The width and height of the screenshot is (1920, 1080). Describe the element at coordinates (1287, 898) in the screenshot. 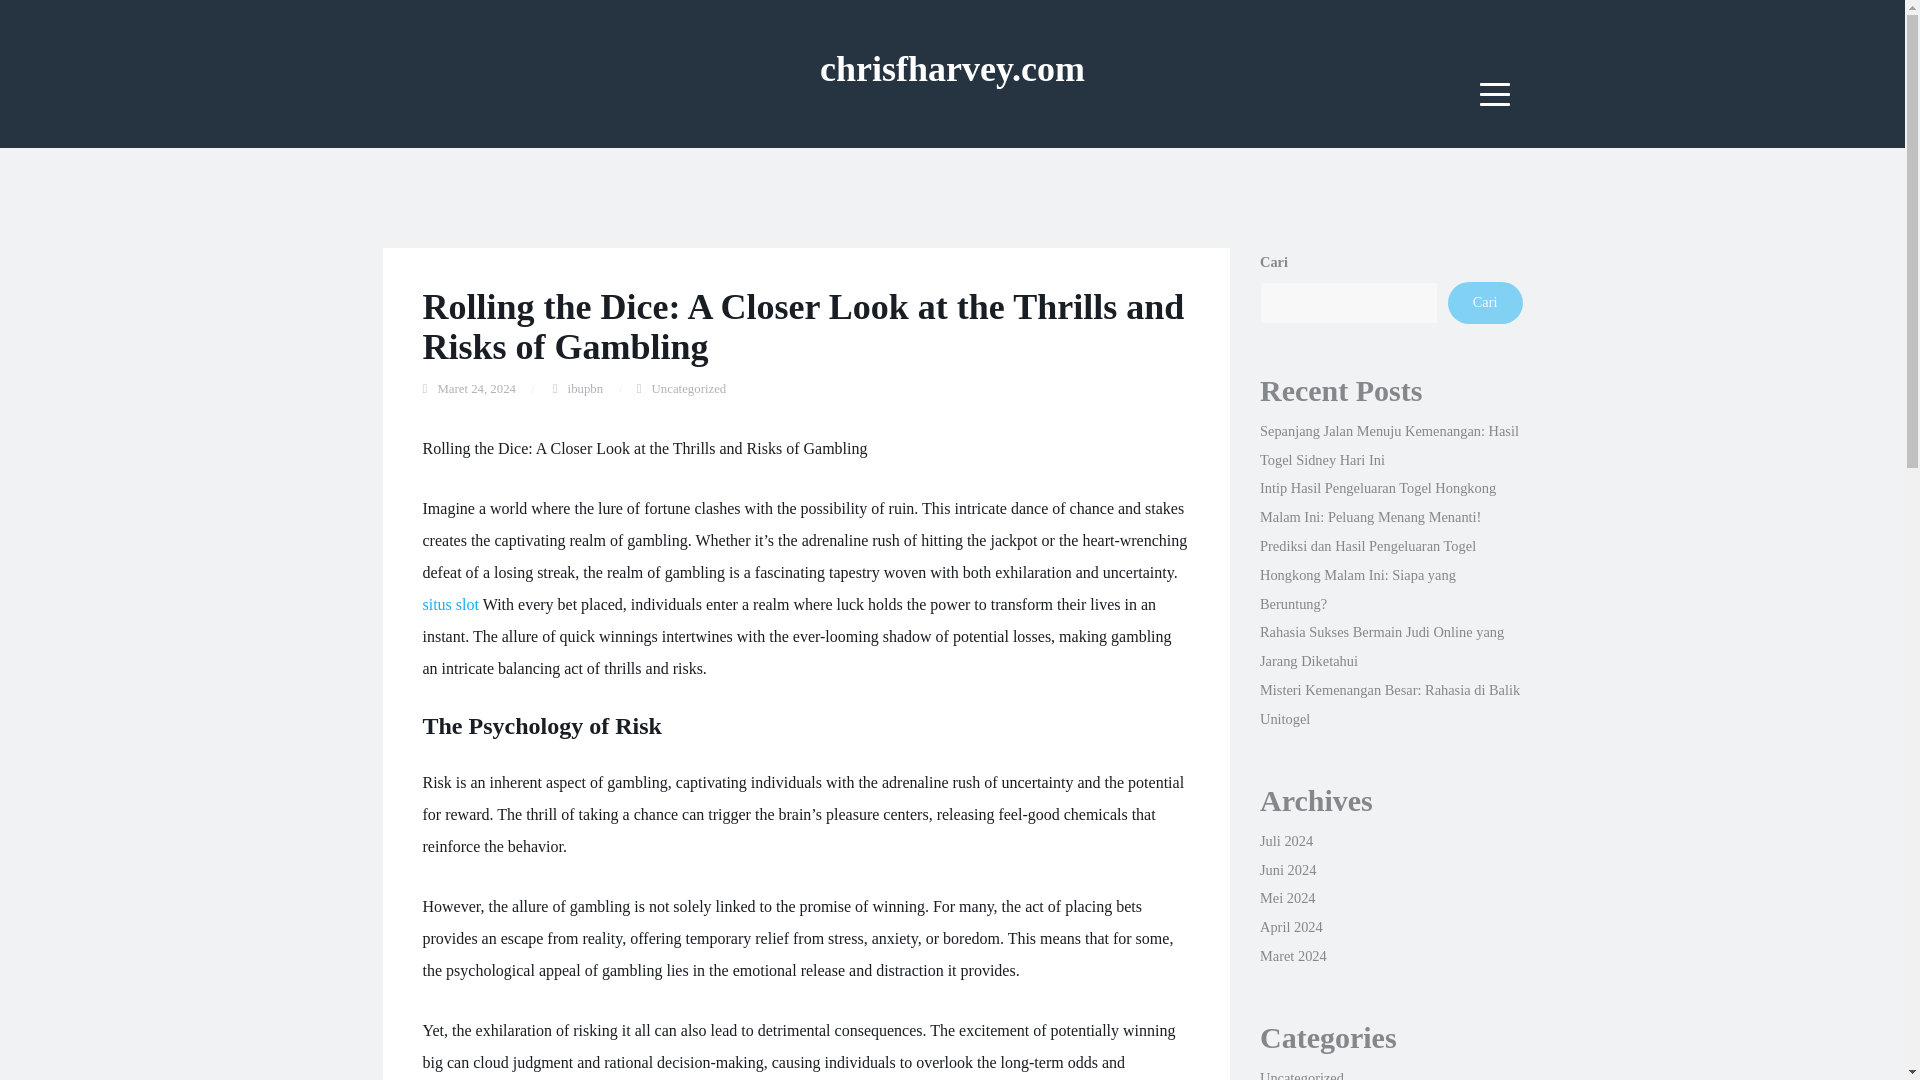

I see `Mei 2024` at that location.